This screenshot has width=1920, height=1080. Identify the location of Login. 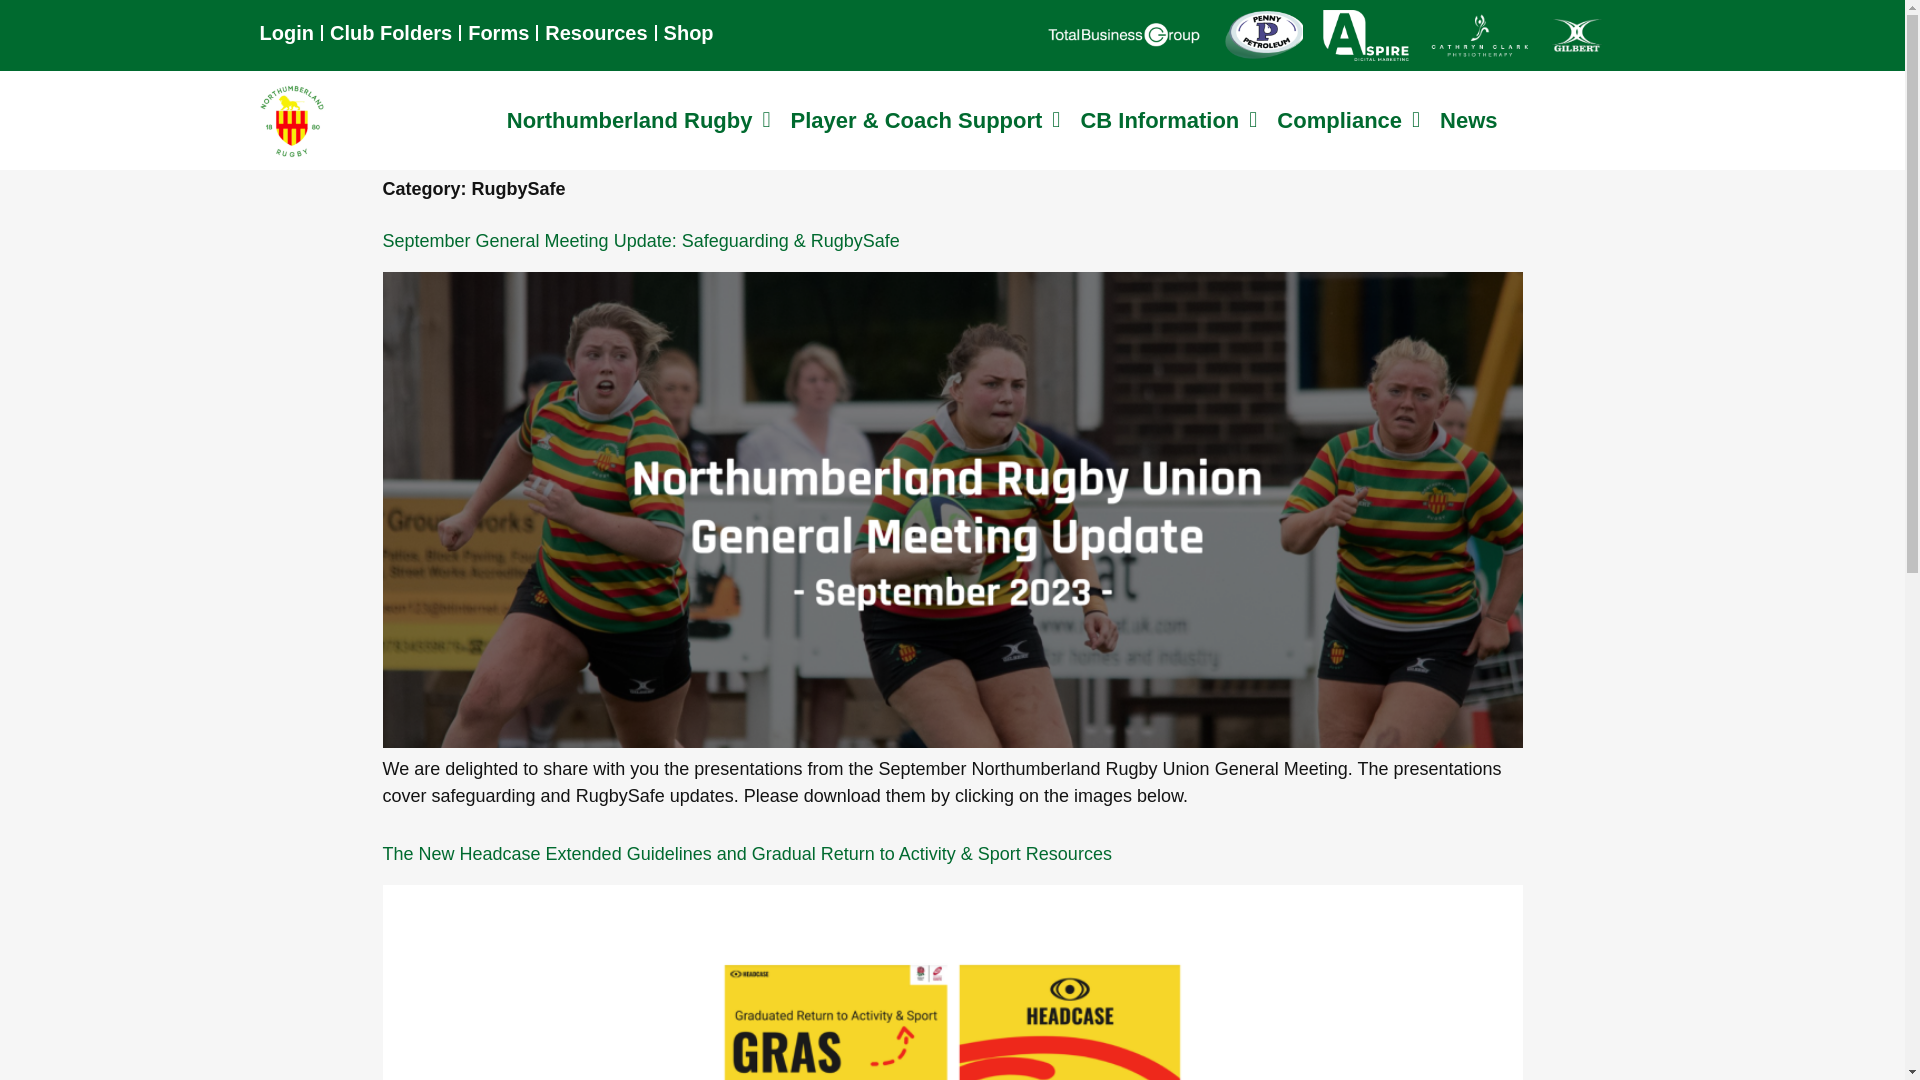
(286, 32).